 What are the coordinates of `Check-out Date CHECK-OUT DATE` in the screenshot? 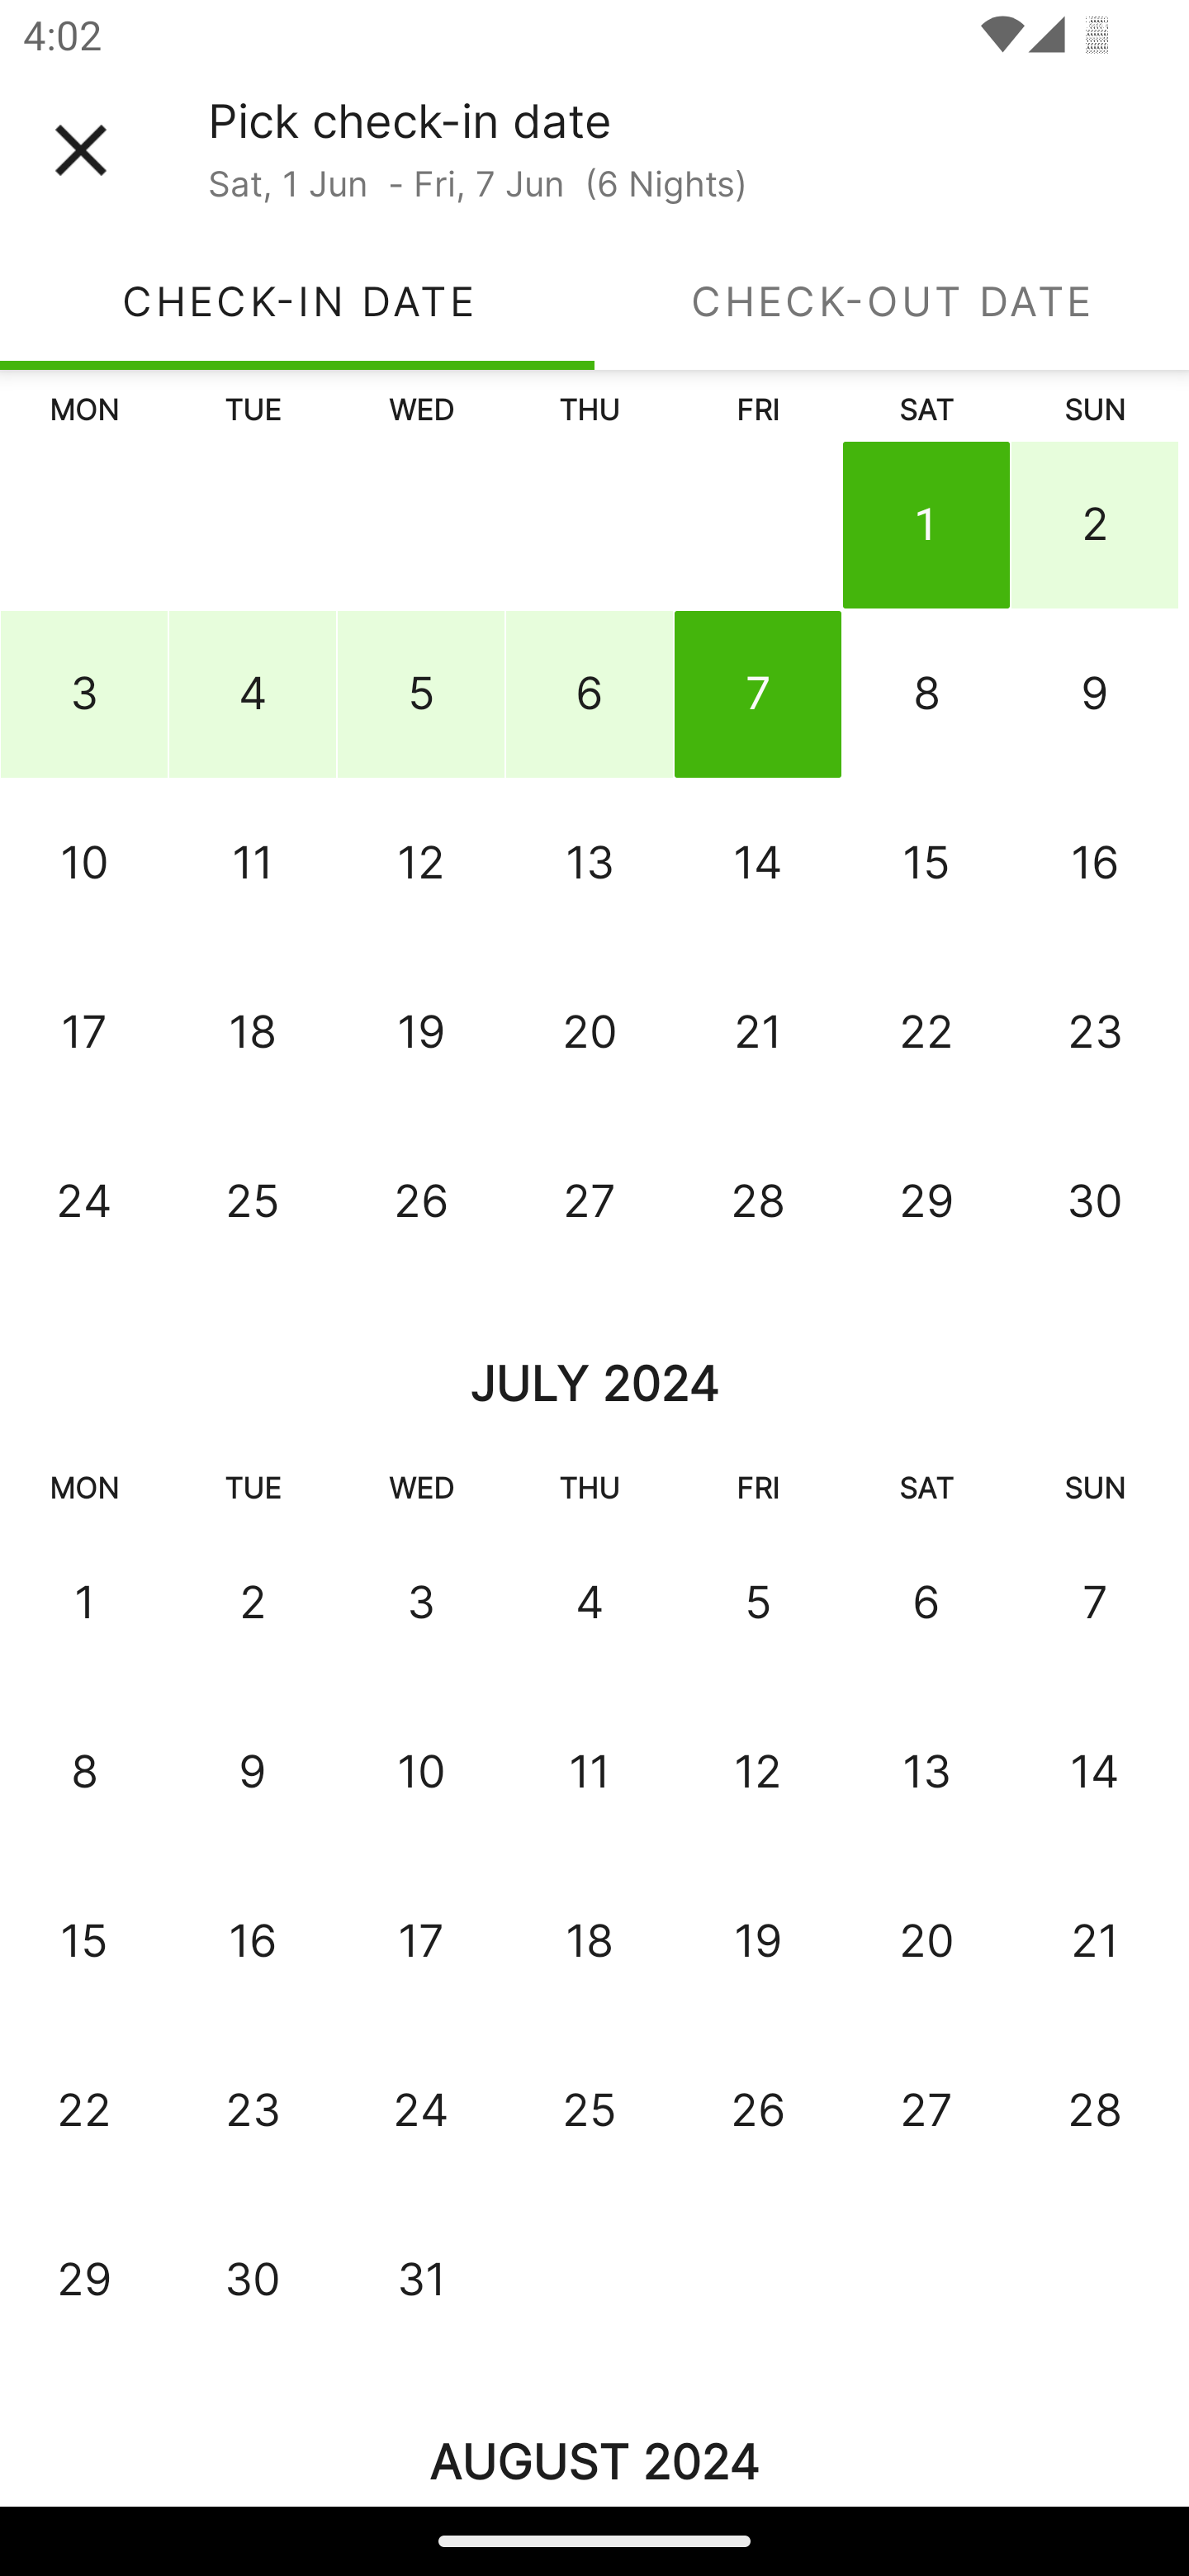 It's located at (892, 301).